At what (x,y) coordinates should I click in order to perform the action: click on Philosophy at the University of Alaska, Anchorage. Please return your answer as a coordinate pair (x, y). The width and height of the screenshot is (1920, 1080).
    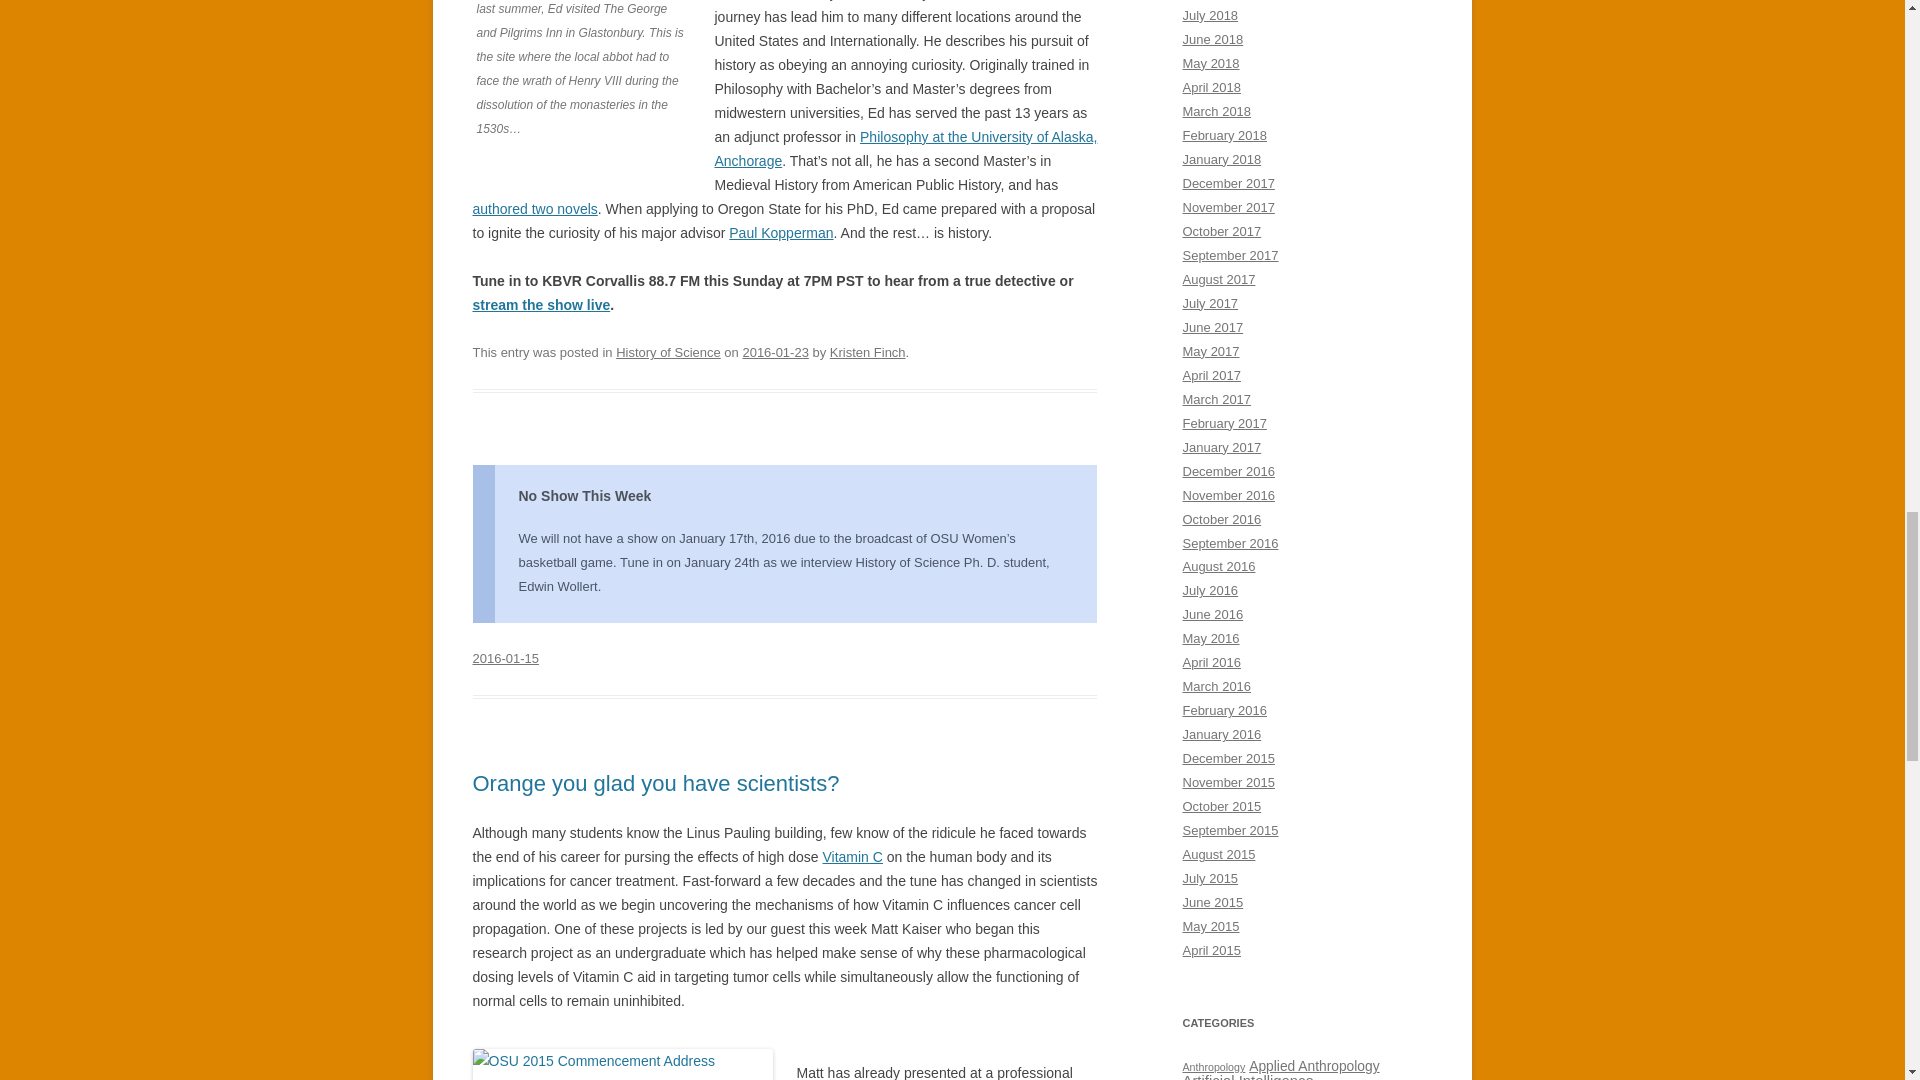
    Looking at the image, I should click on (905, 148).